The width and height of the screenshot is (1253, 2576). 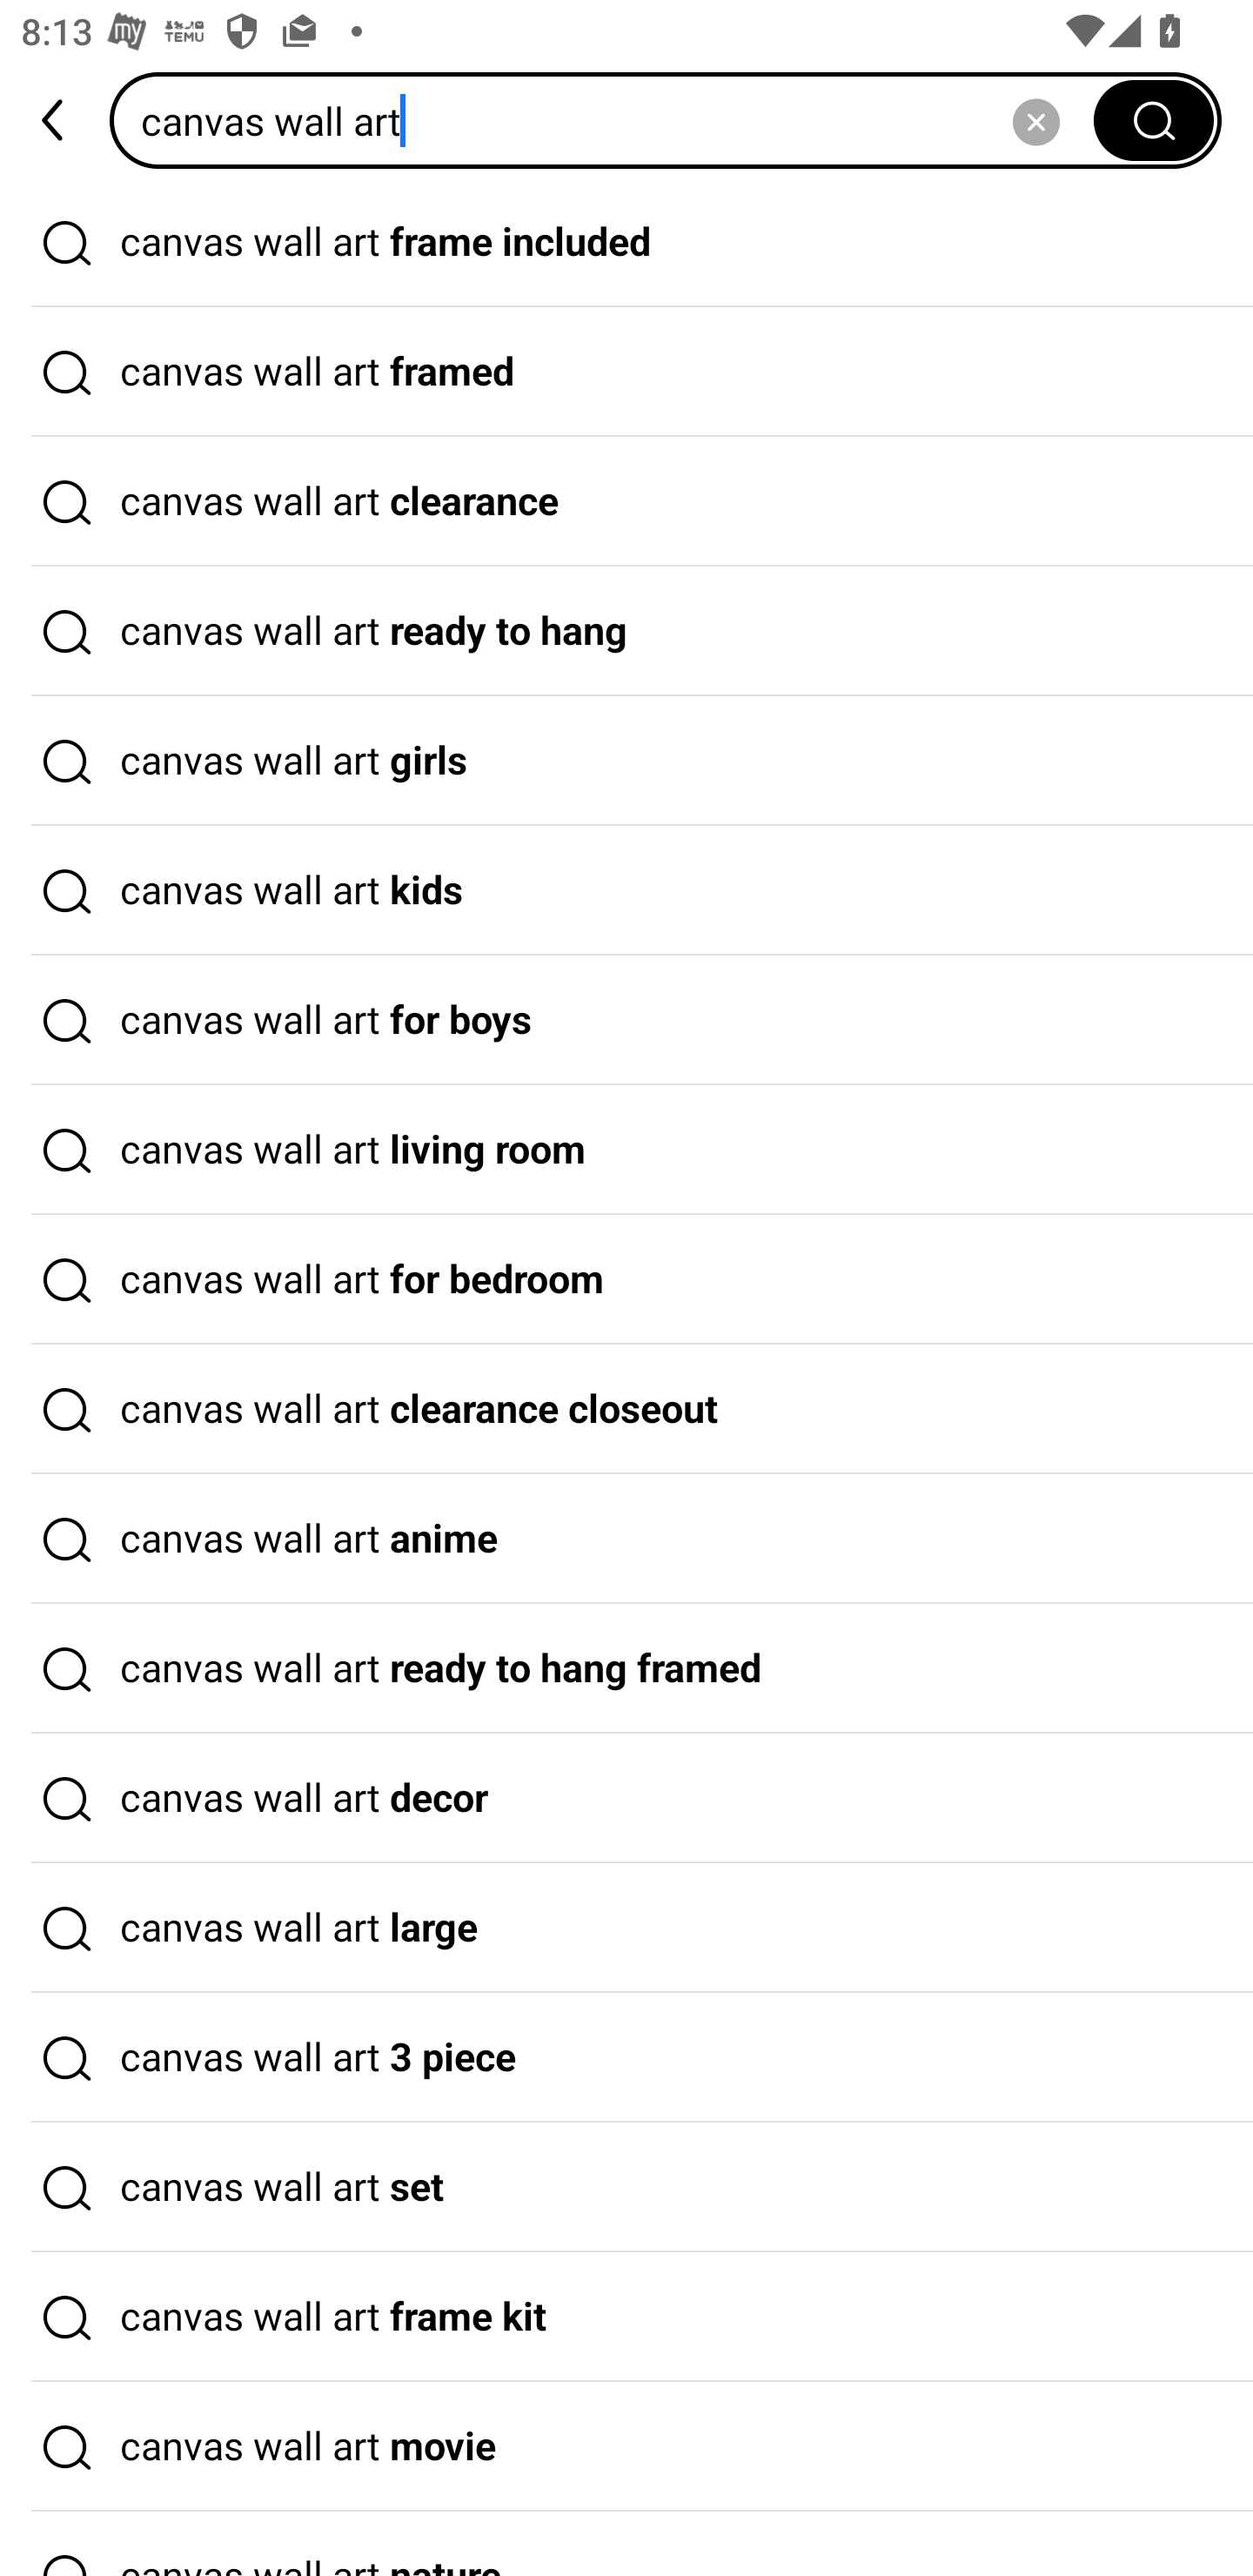 I want to click on canvas wall art, so click(x=612, y=120).